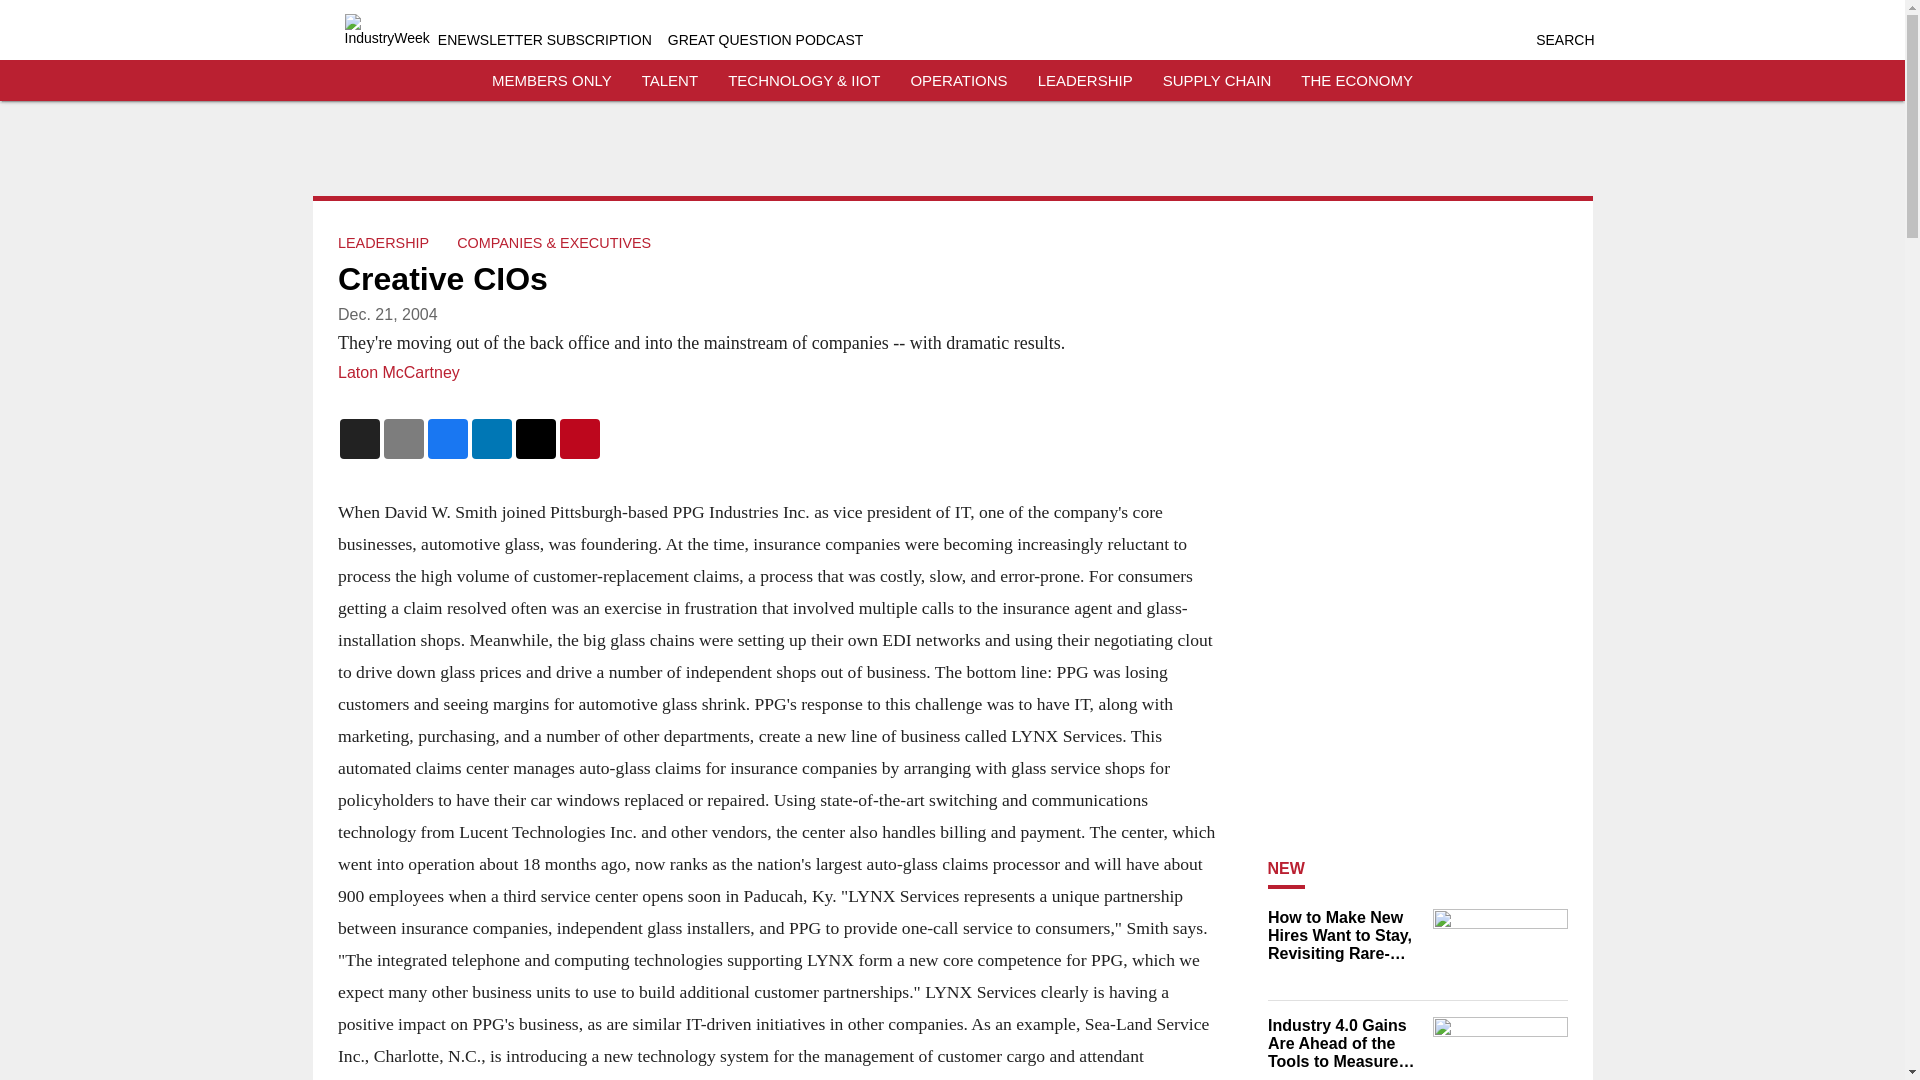  Describe the element at coordinates (398, 372) in the screenshot. I see `Laton McCartney` at that location.